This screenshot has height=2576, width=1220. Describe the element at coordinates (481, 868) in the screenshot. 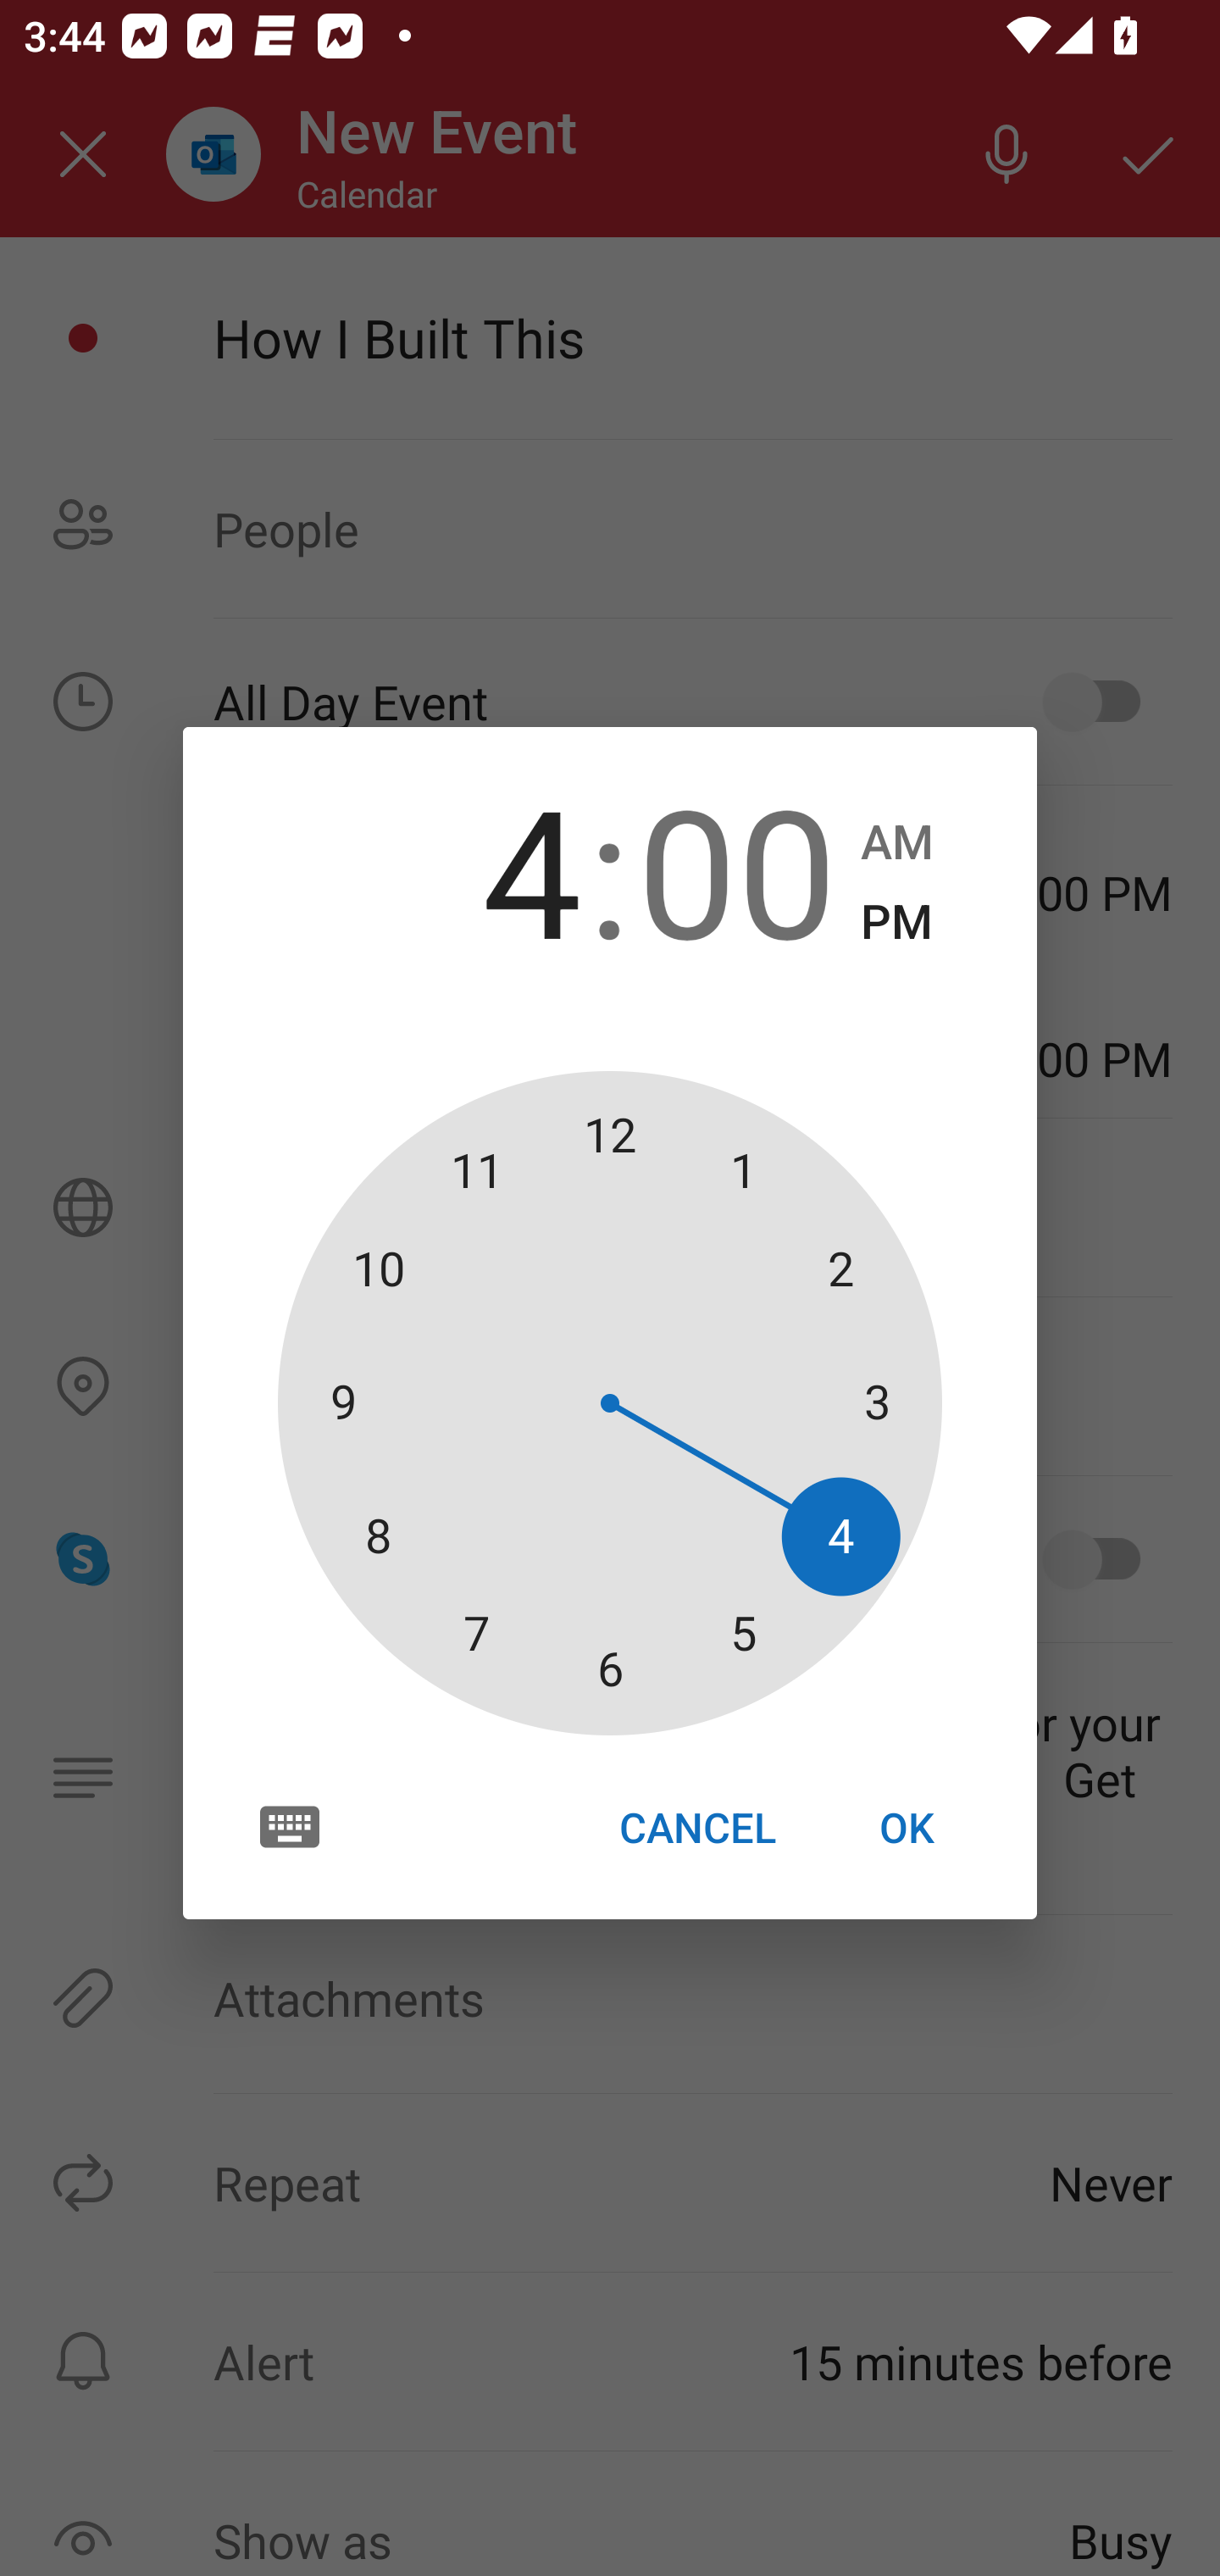

I see `4` at that location.